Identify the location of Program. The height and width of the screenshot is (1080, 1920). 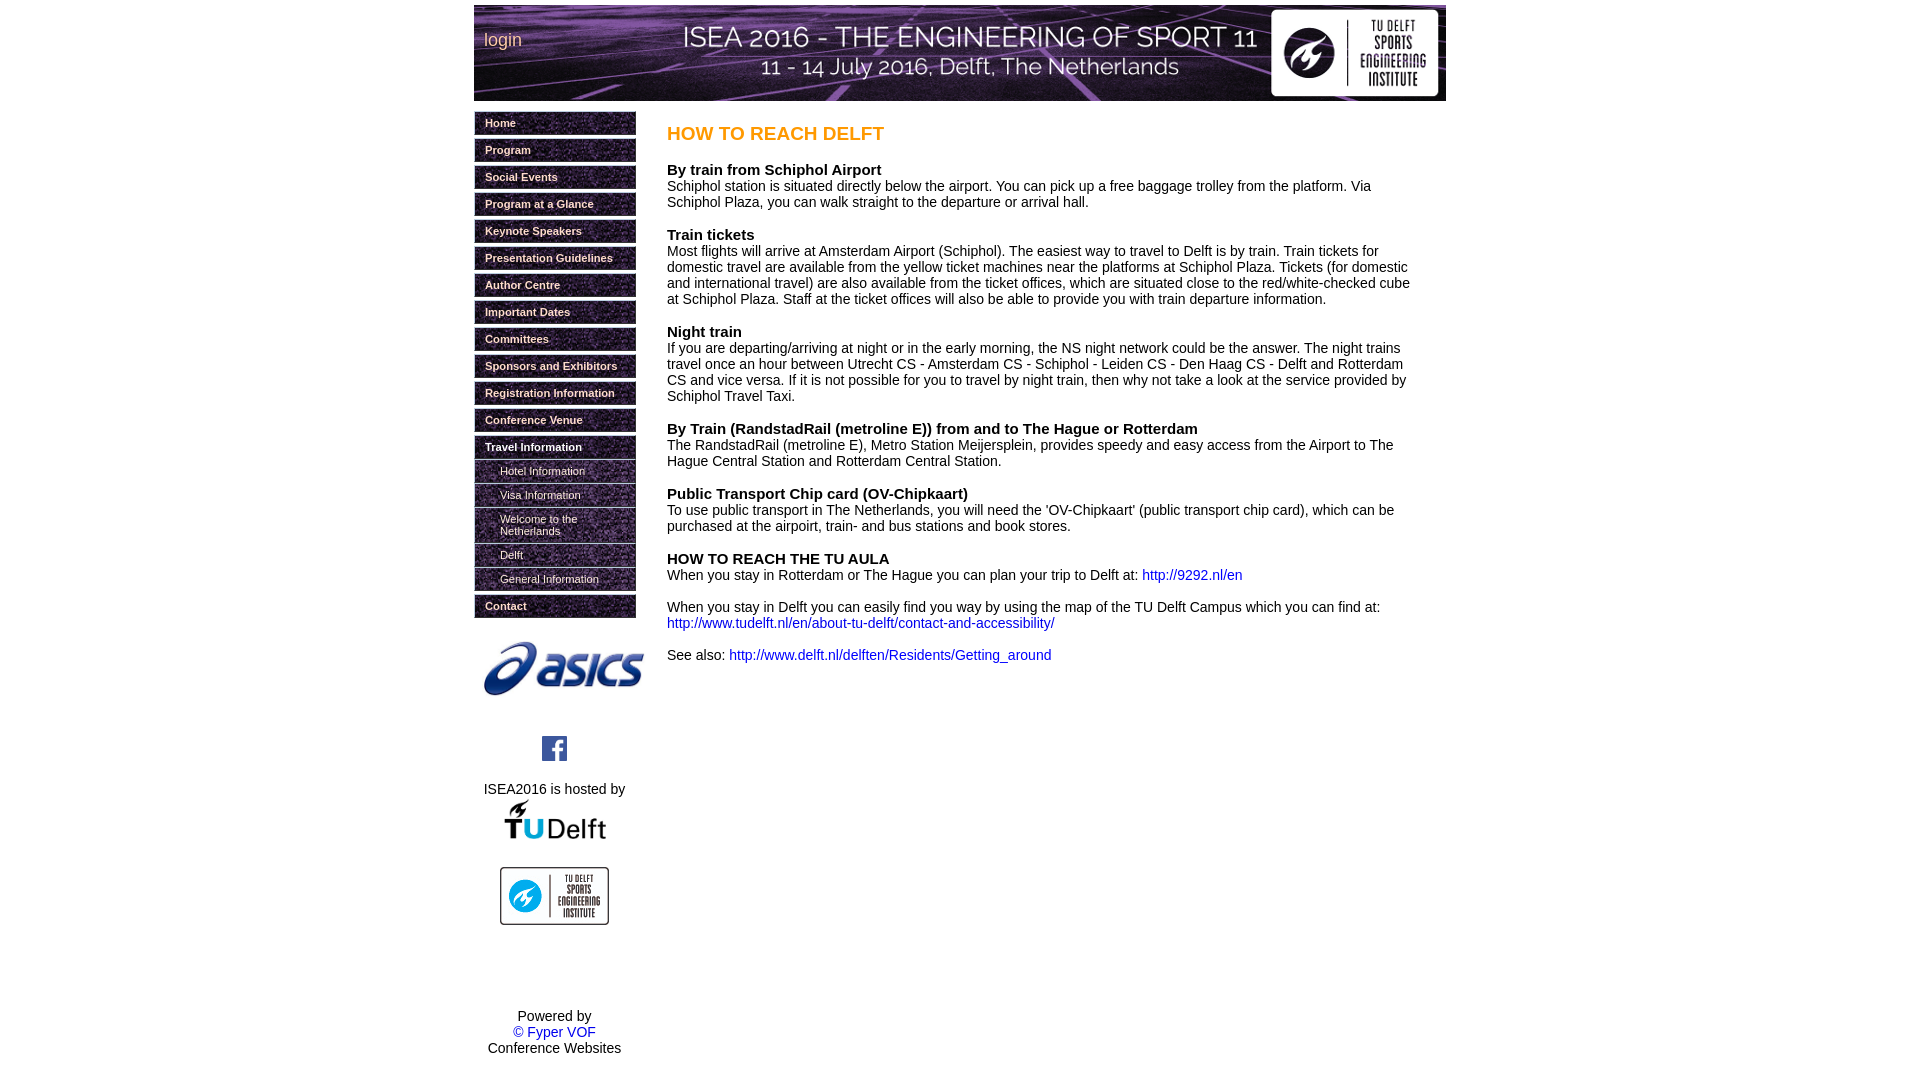
(554, 150).